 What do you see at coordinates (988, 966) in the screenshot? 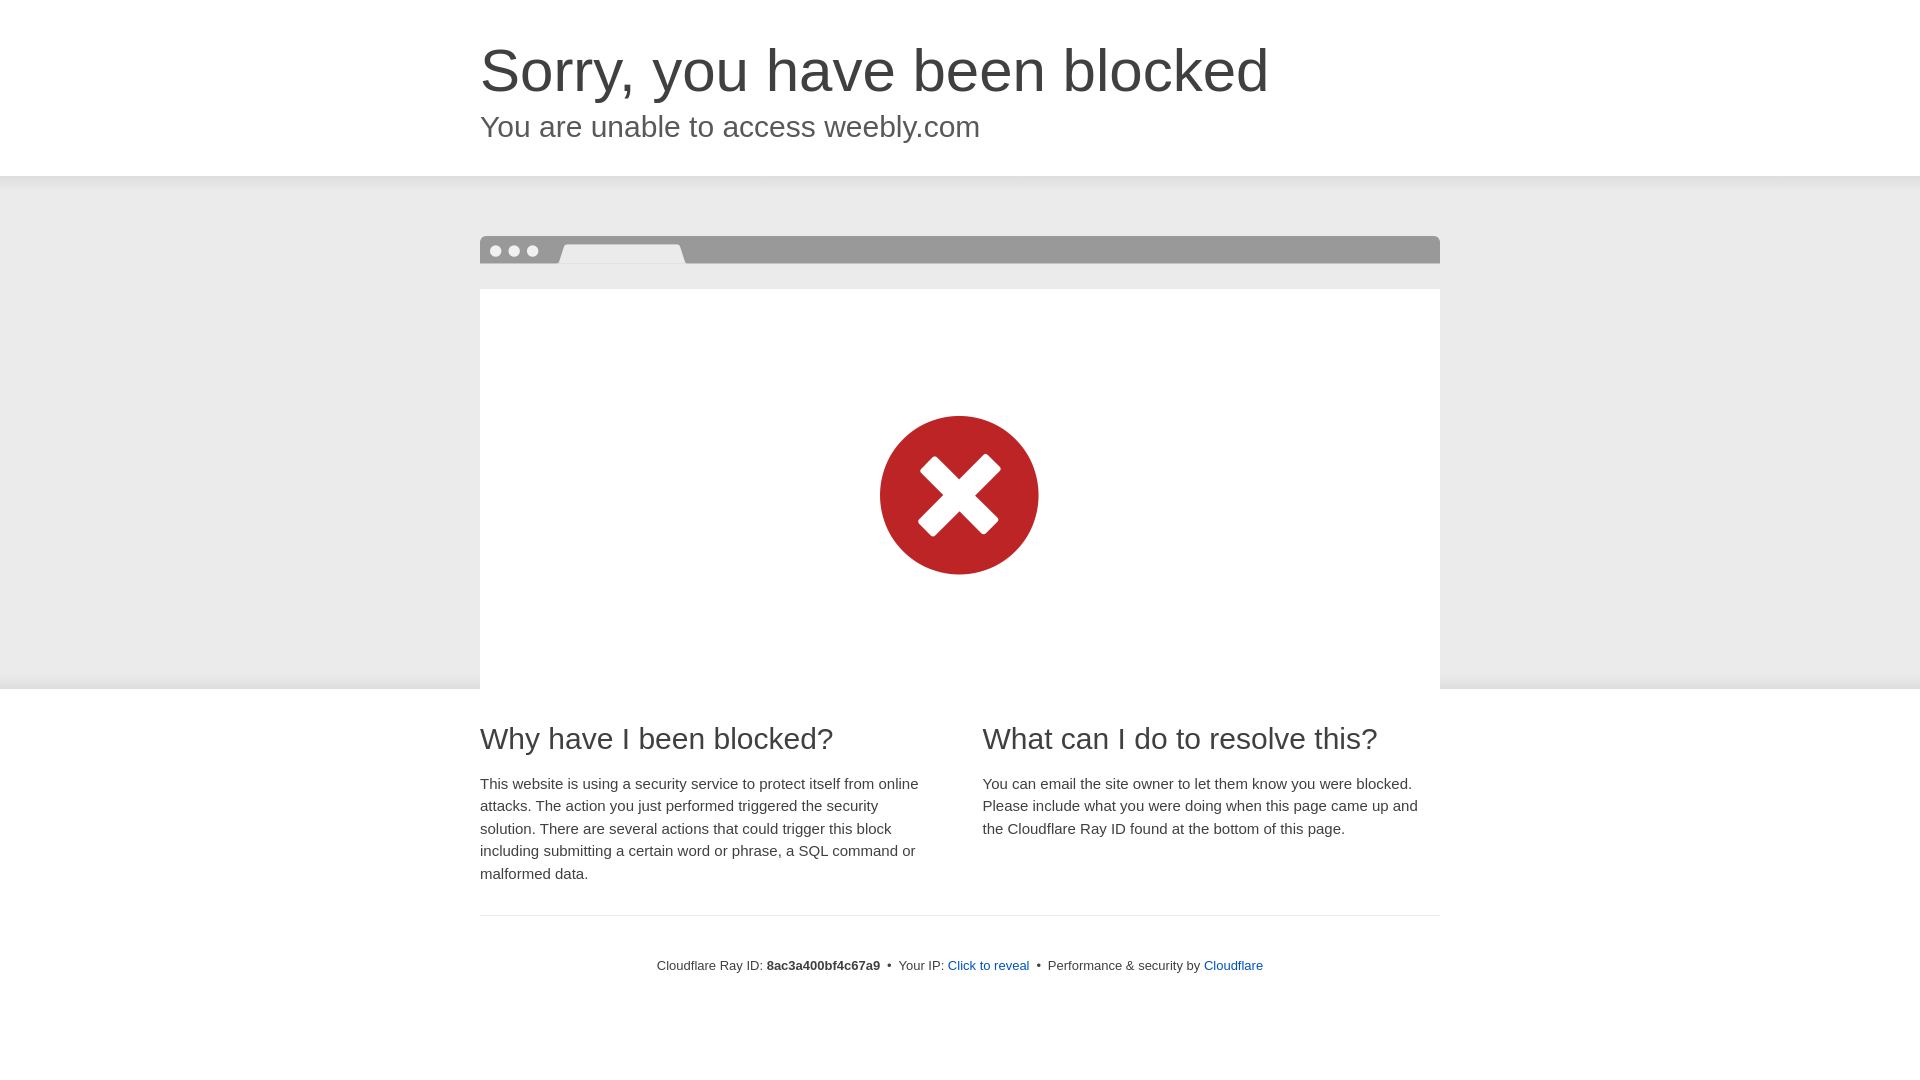
I see `Click to reveal` at bounding box center [988, 966].